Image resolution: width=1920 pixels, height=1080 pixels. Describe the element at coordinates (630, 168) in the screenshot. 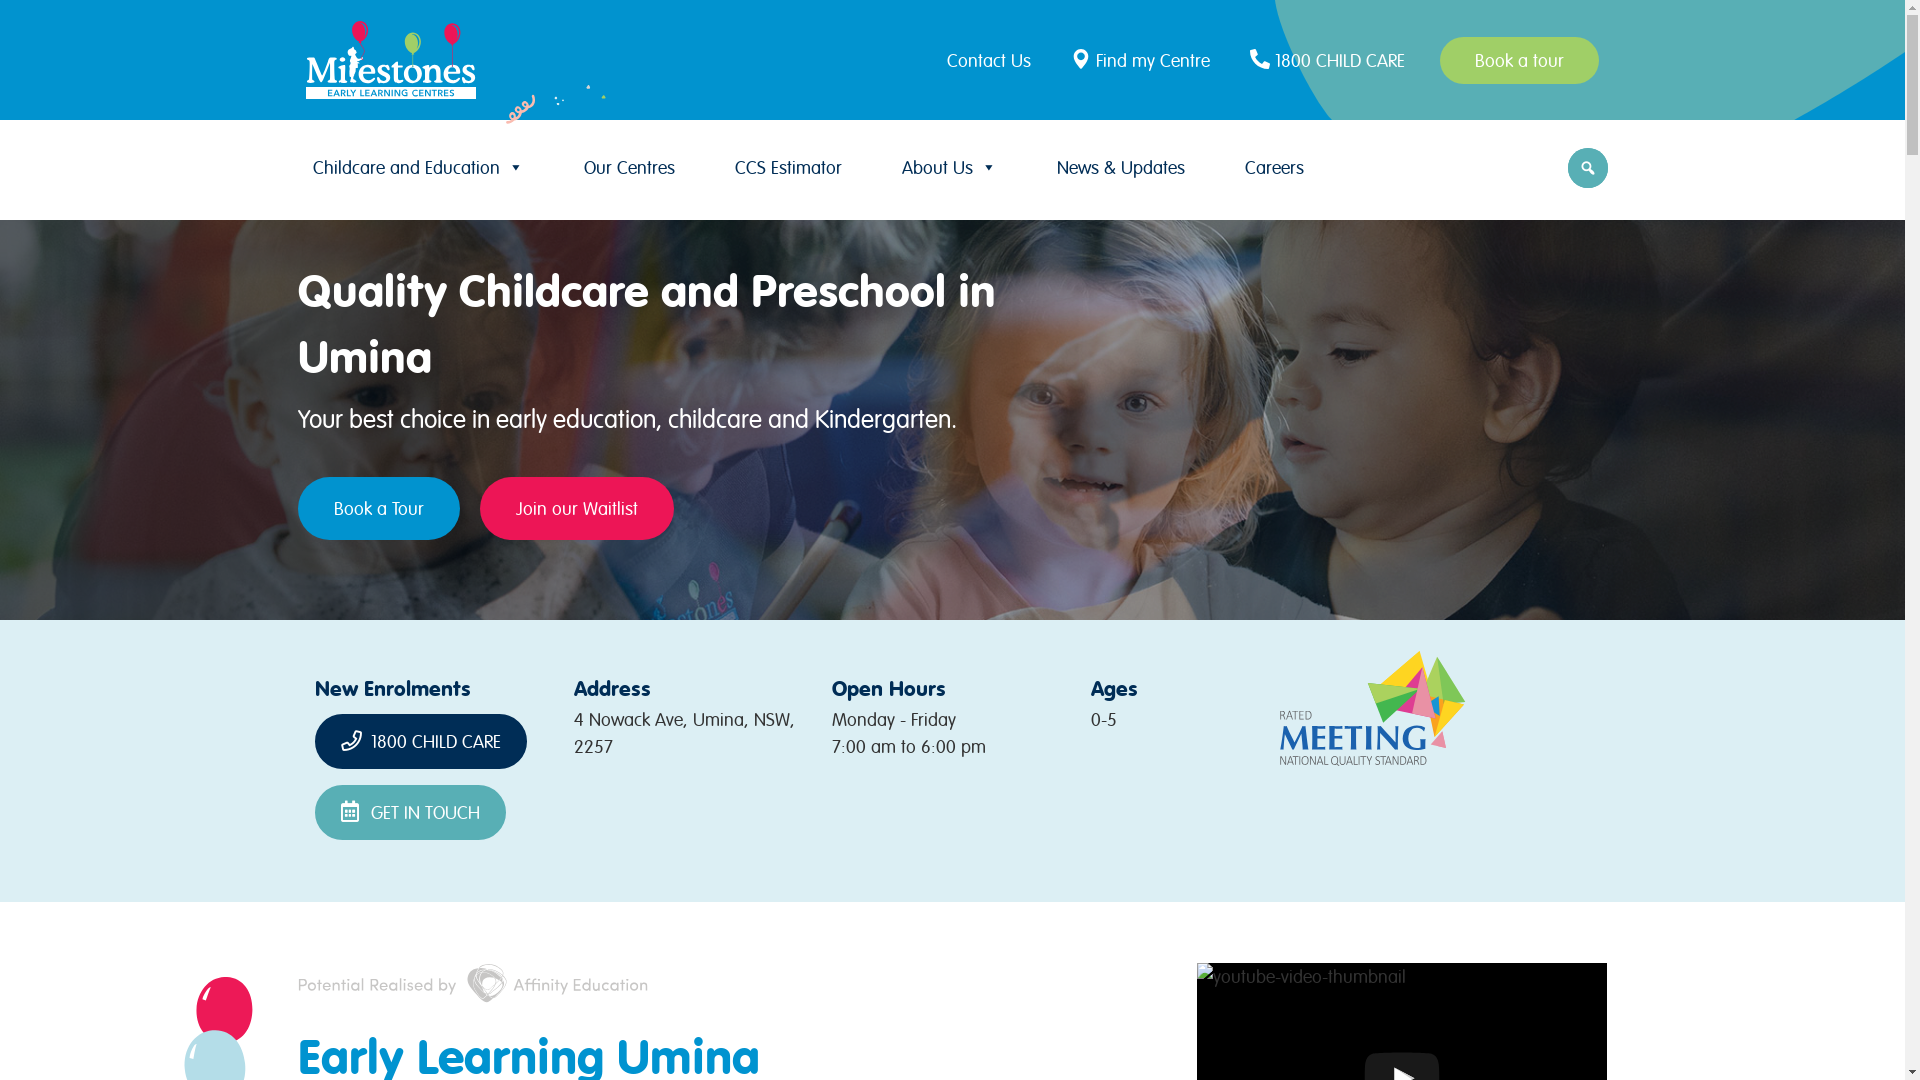

I see `Our Centres` at that location.